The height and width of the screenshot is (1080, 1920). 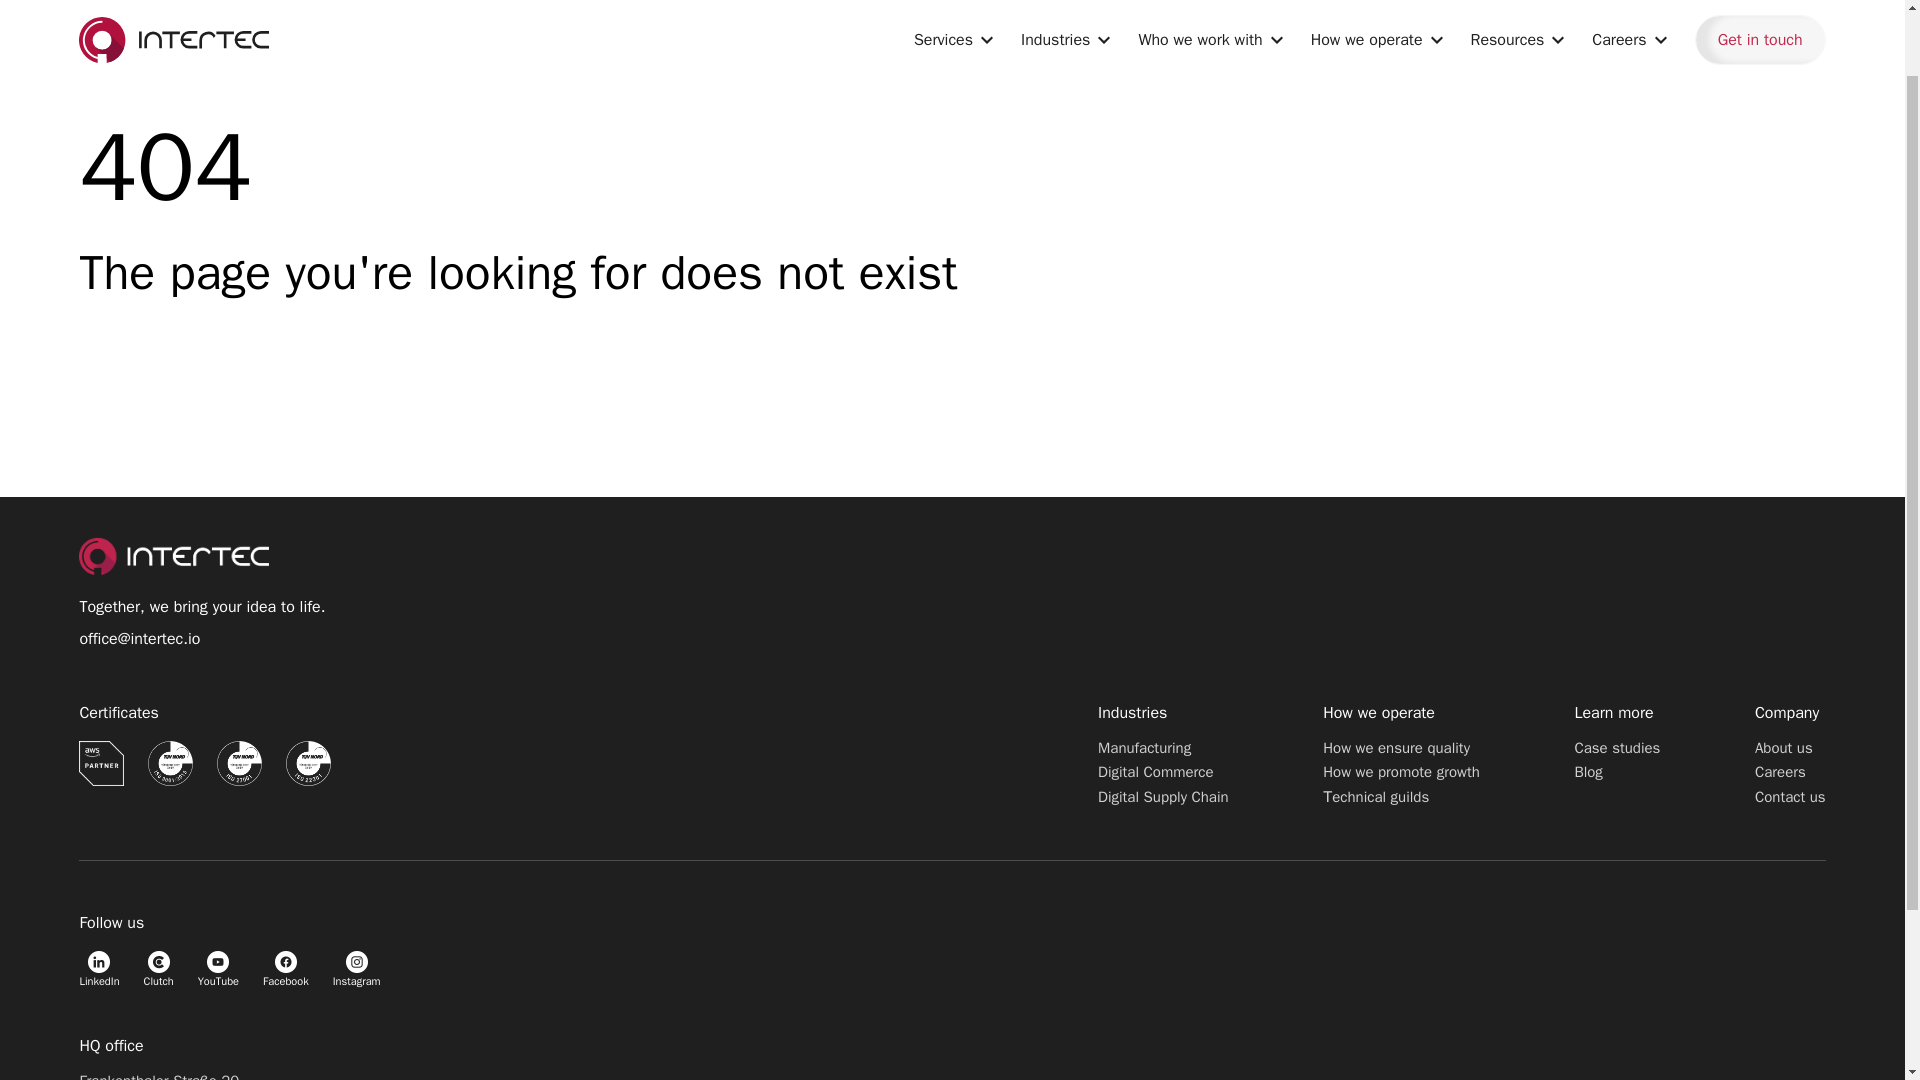 I want to click on Case studies, so click(x=1617, y=748).